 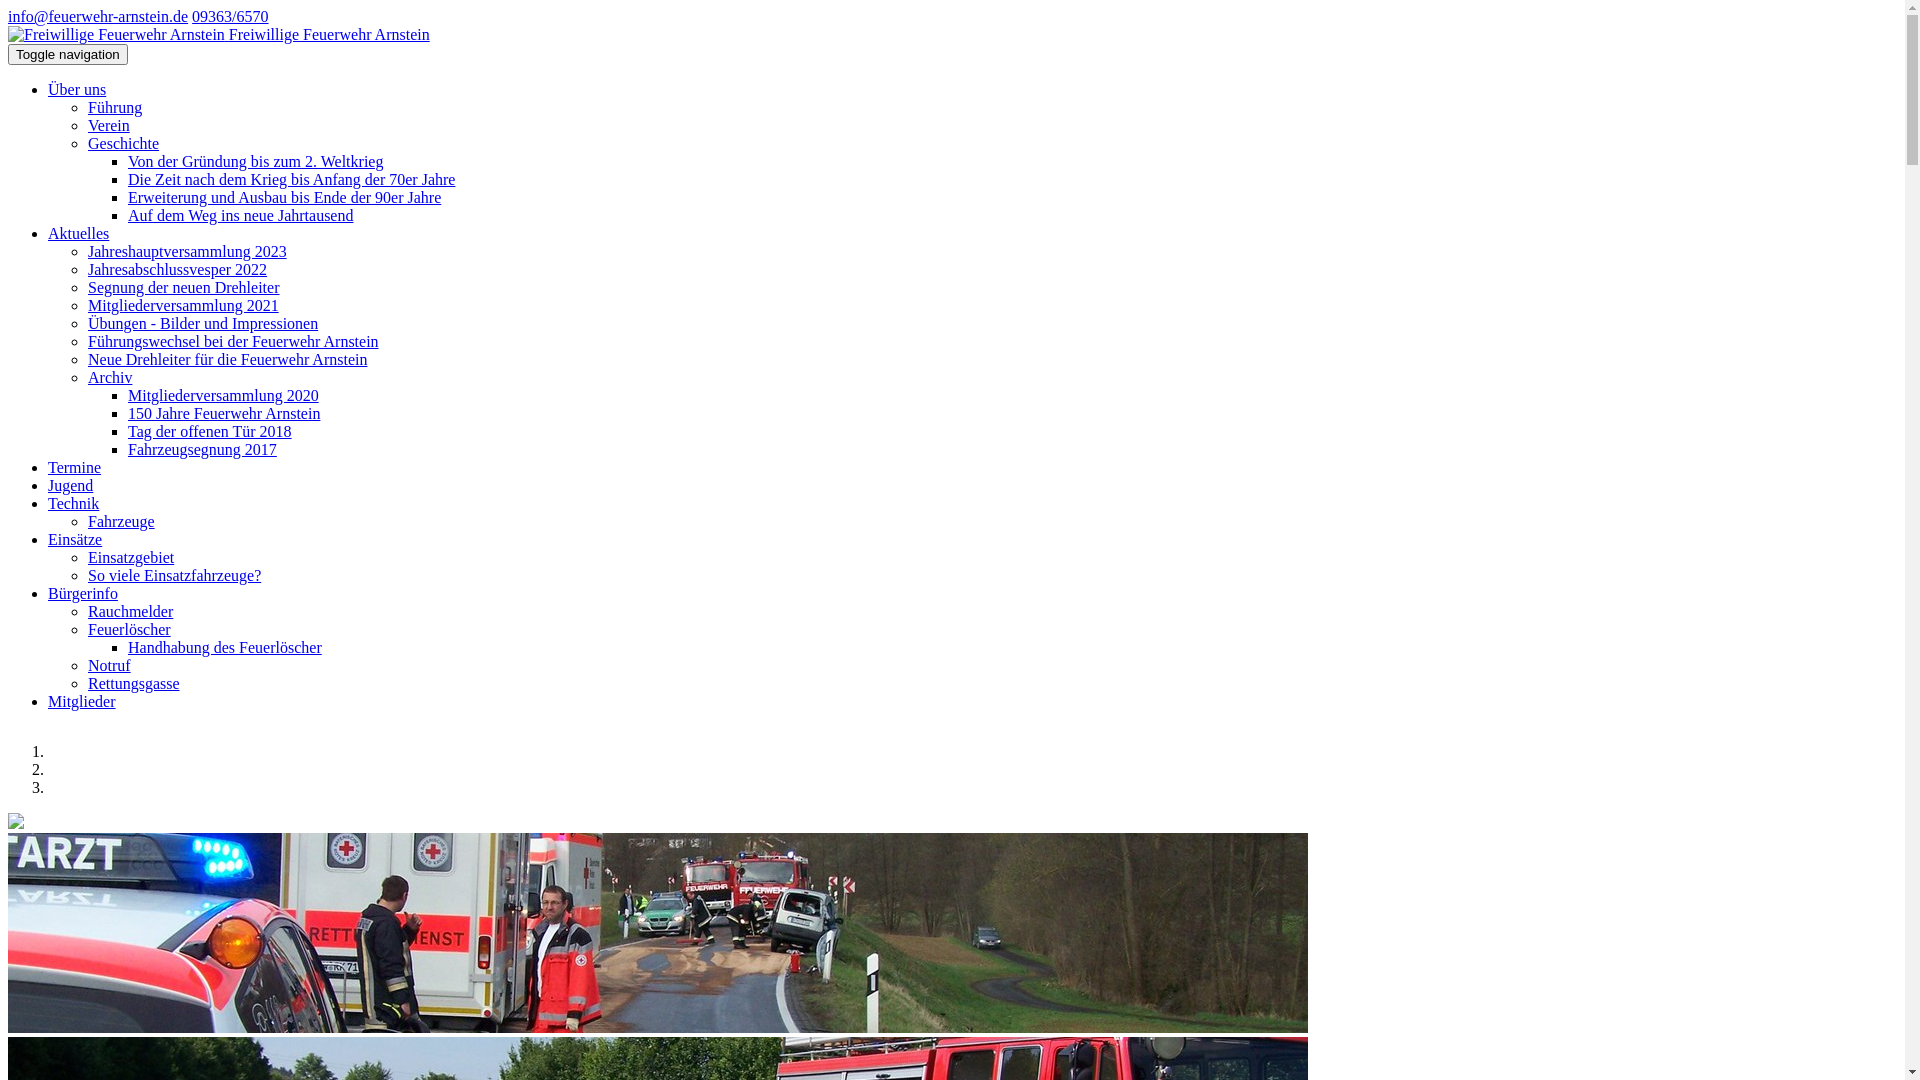 What do you see at coordinates (122, 522) in the screenshot?
I see `Fahrzeuge` at bounding box center [122, 522].